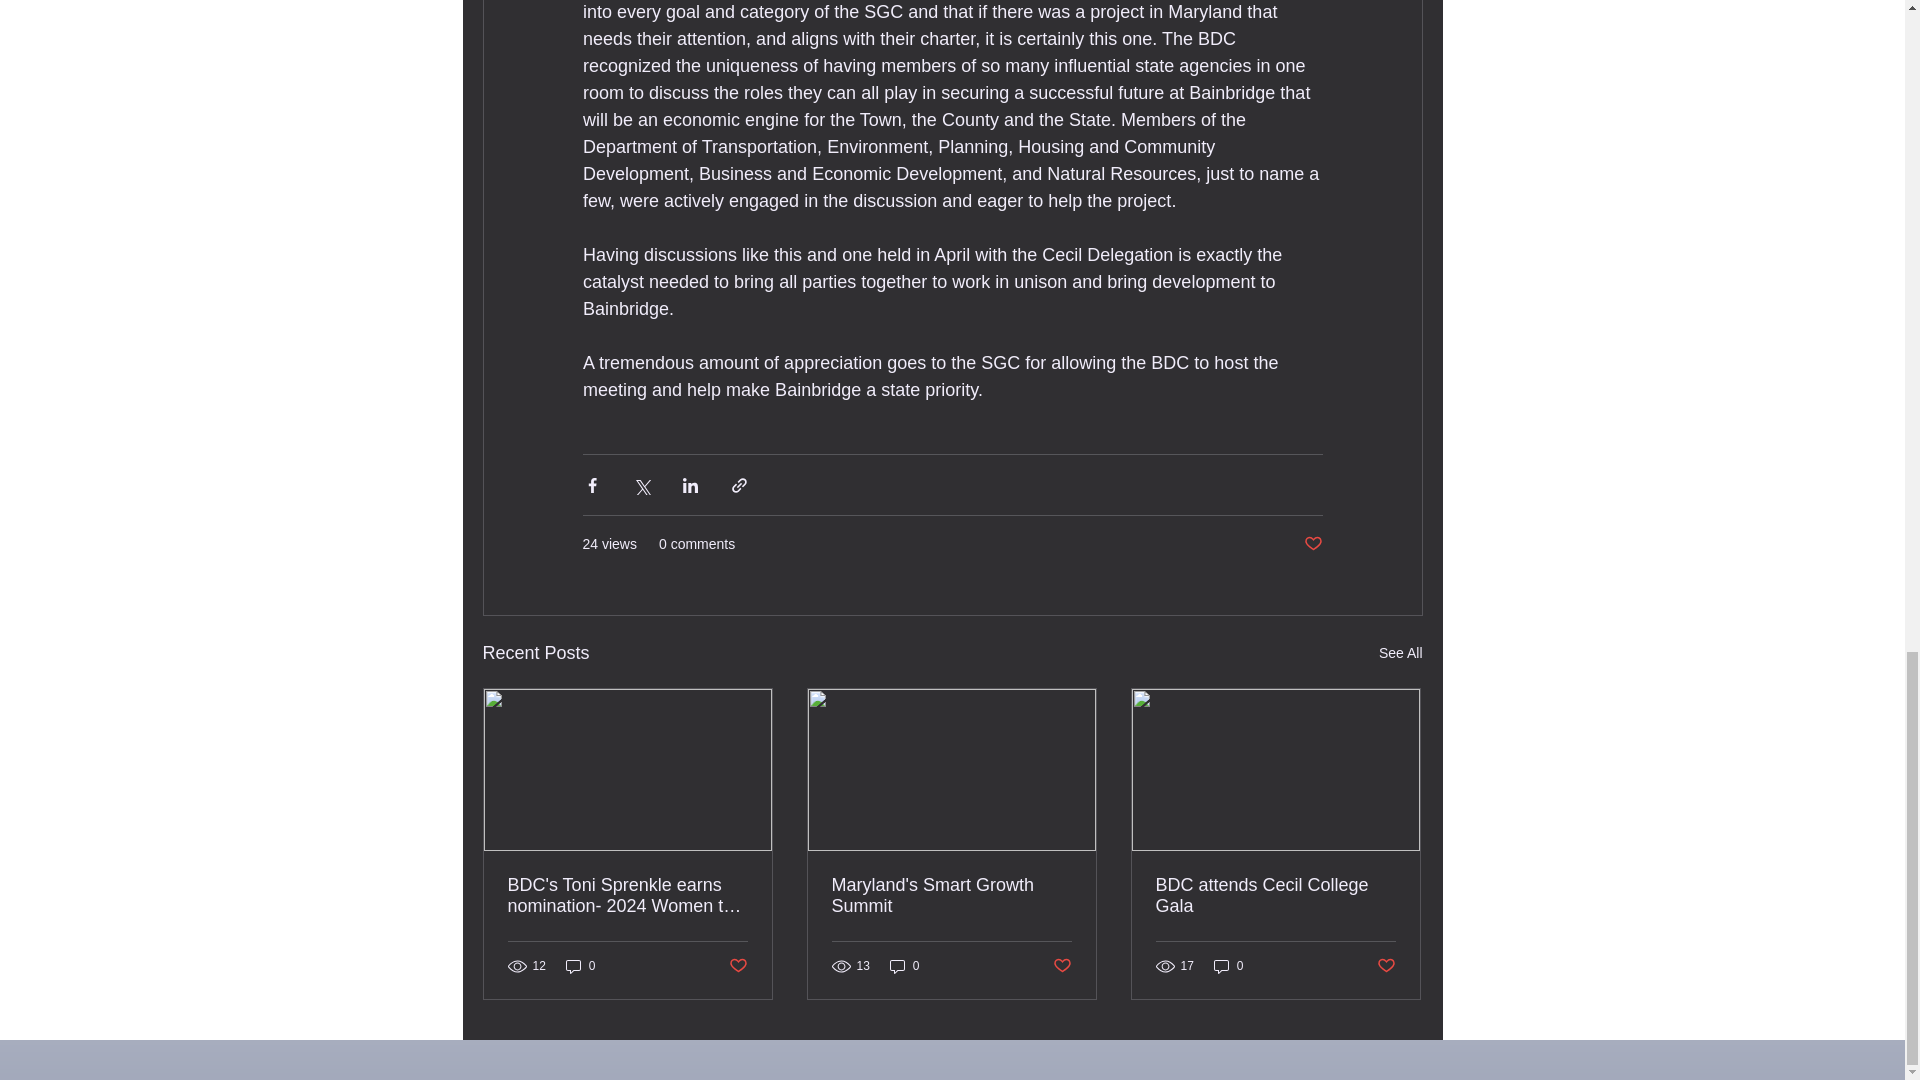  What do you see at coordinates (628, 895) in the screenshot?
I see `BDC's Toni Sprenkle earns nomination- 2024 Women to Watch!` at bounding box center [628, 895].